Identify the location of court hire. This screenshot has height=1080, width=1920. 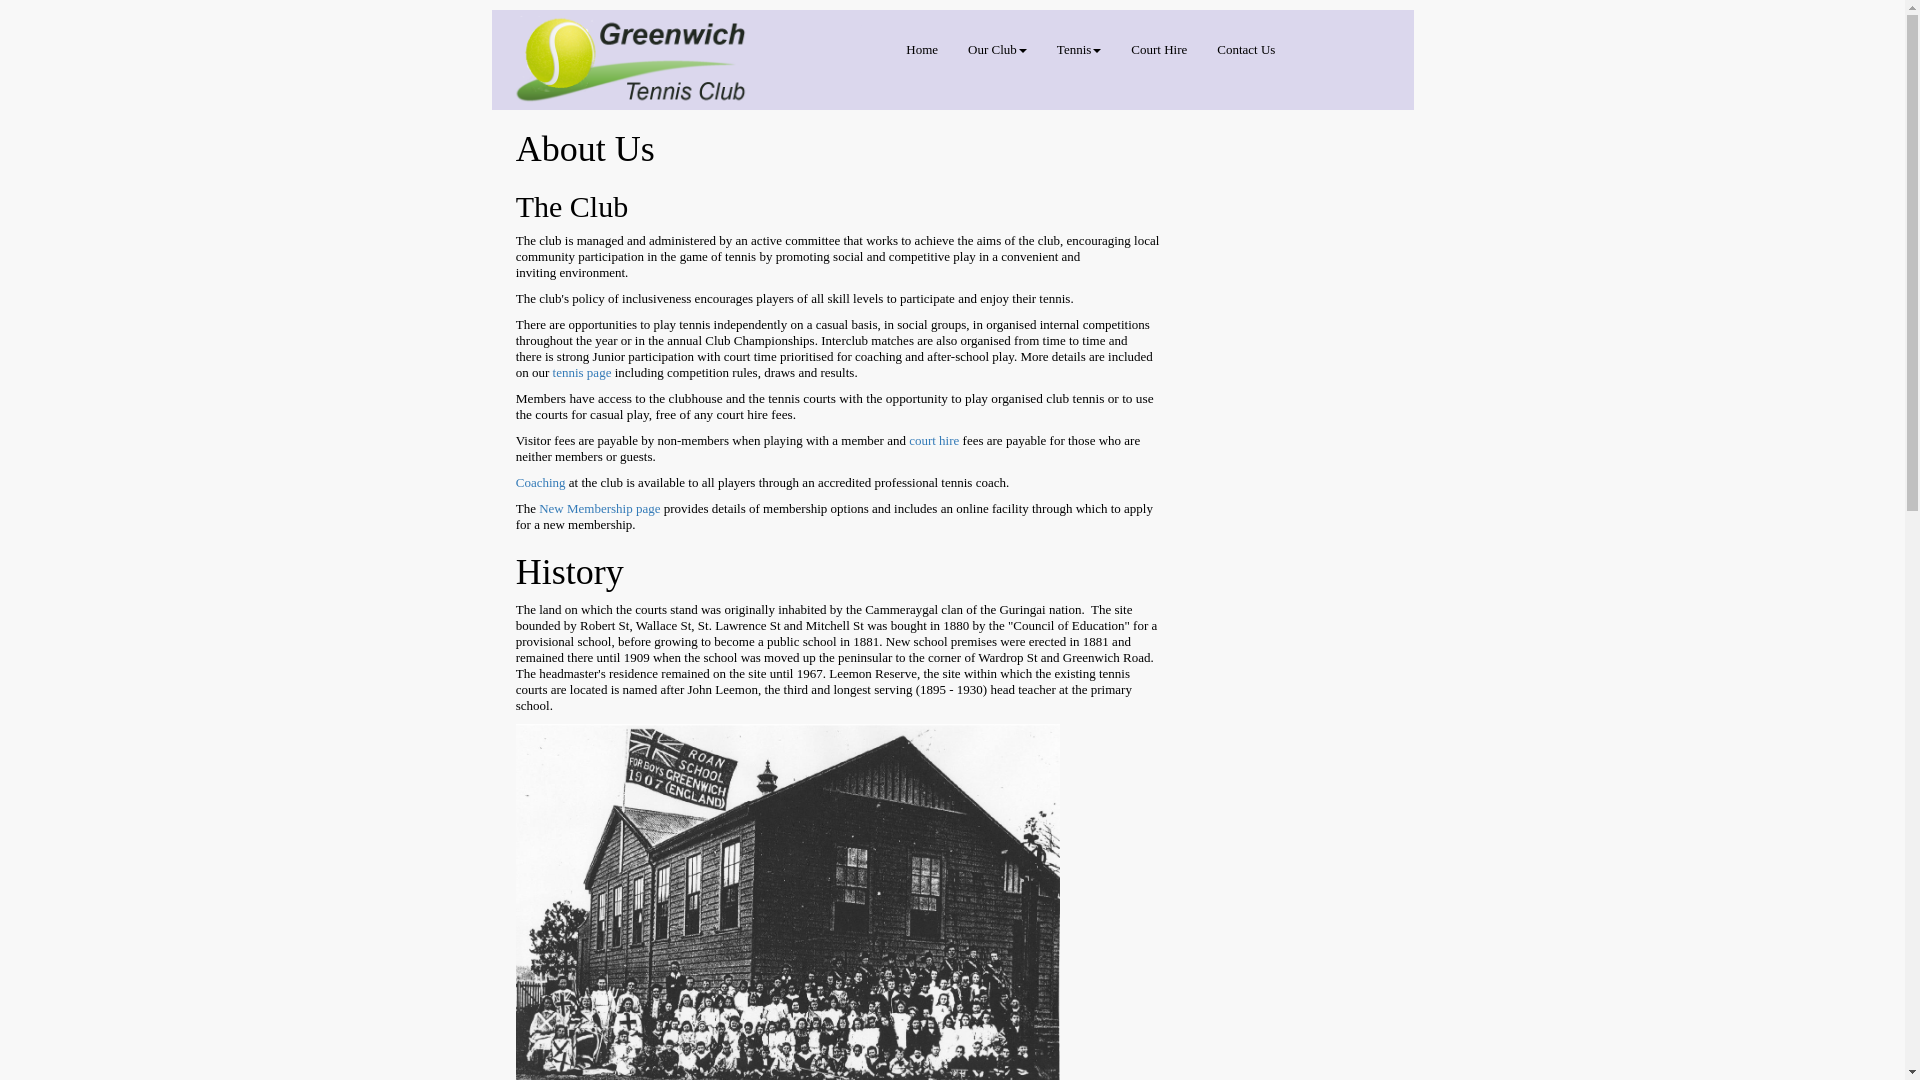
(936, 440).